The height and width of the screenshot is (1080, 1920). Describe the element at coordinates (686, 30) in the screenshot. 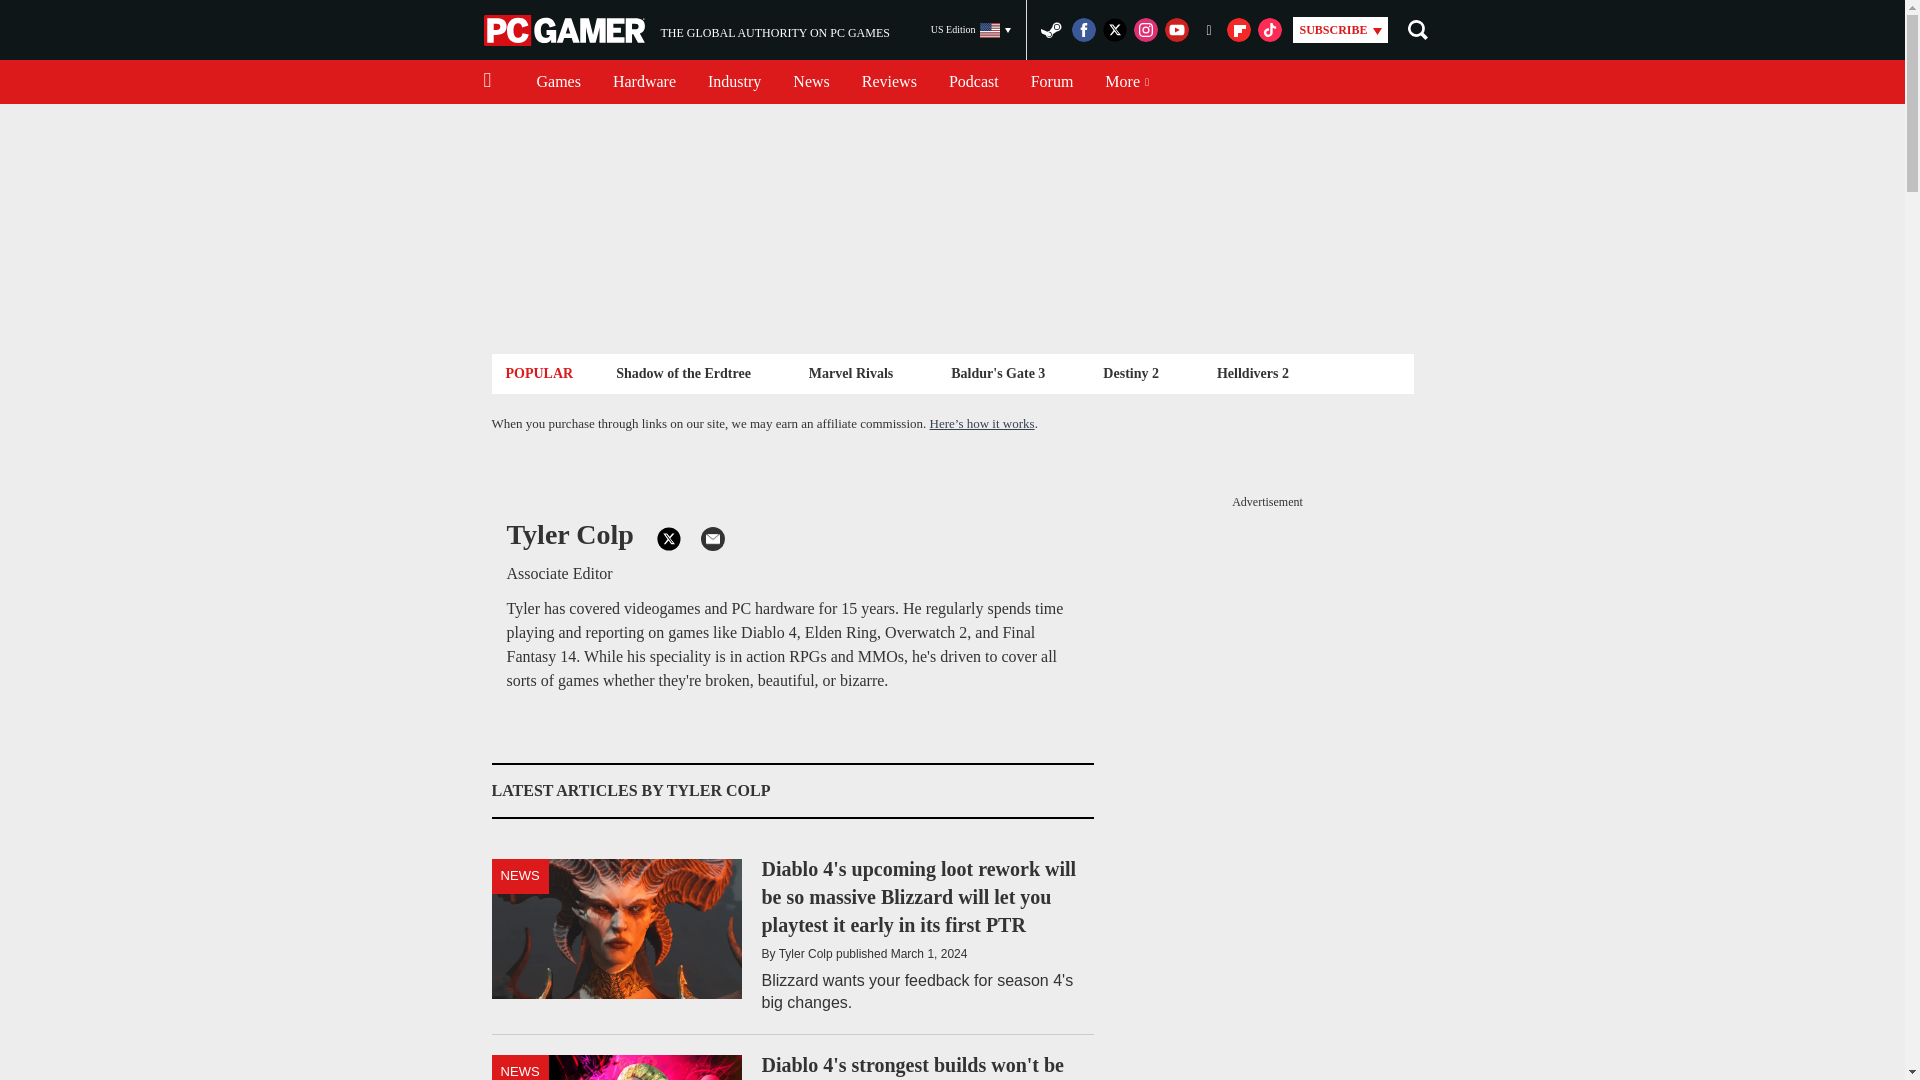

I see `Shadow of the Erdtree` at that location.